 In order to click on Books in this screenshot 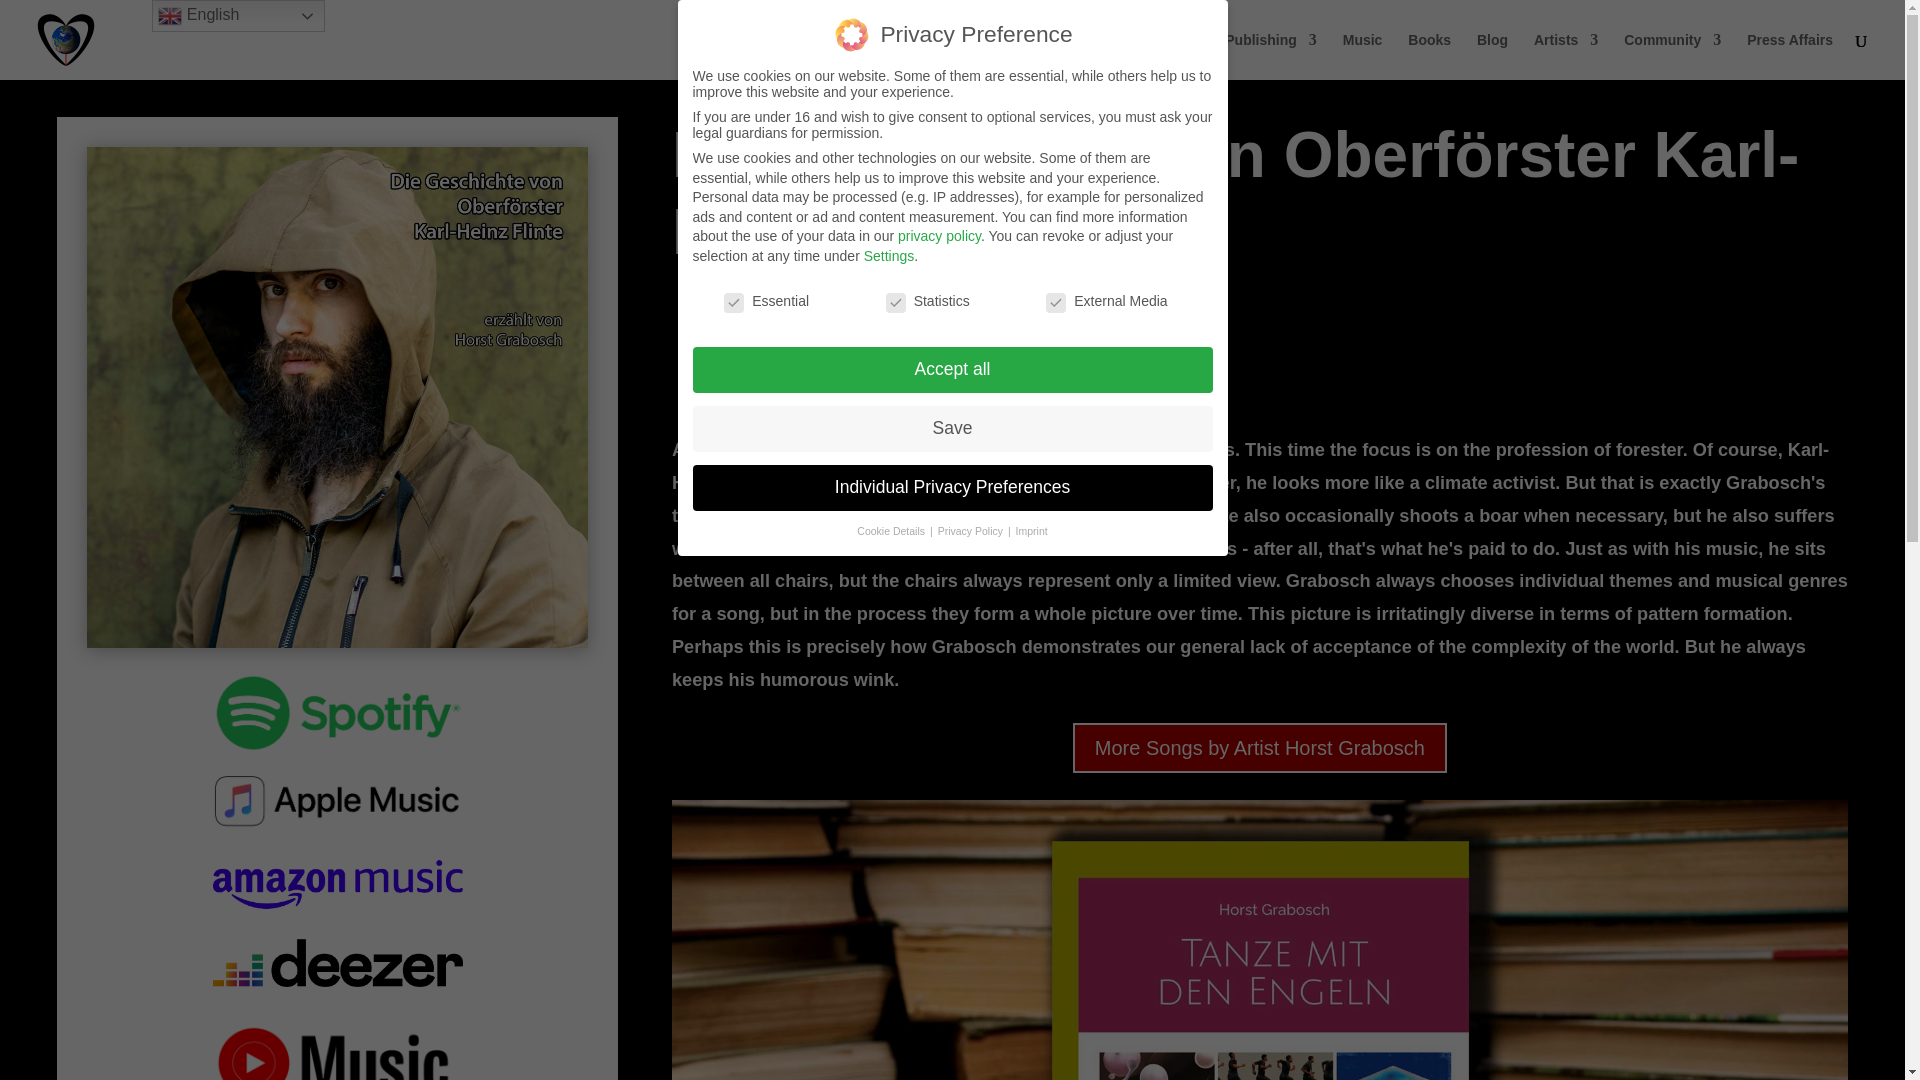, I will do `click(1429, 56)`.